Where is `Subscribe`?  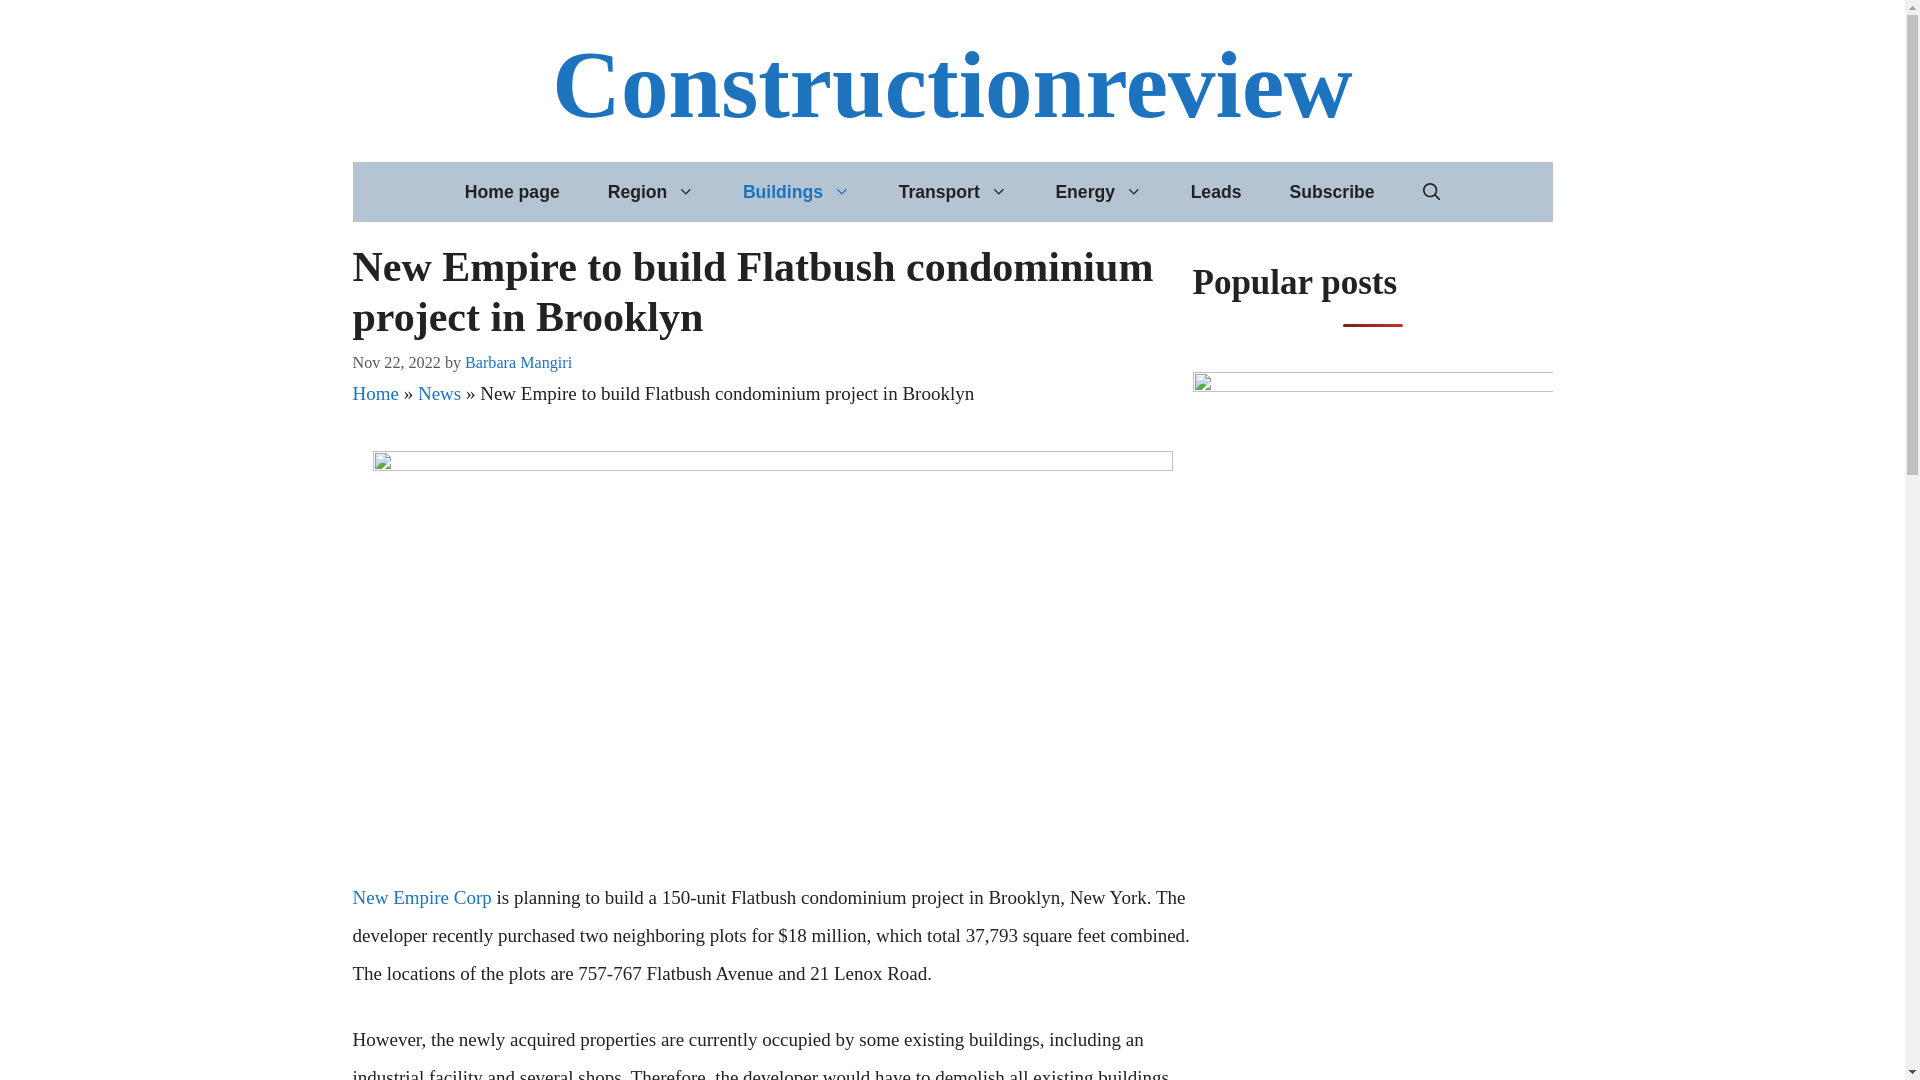
Subscribe is located at coordinates (1331, 192).